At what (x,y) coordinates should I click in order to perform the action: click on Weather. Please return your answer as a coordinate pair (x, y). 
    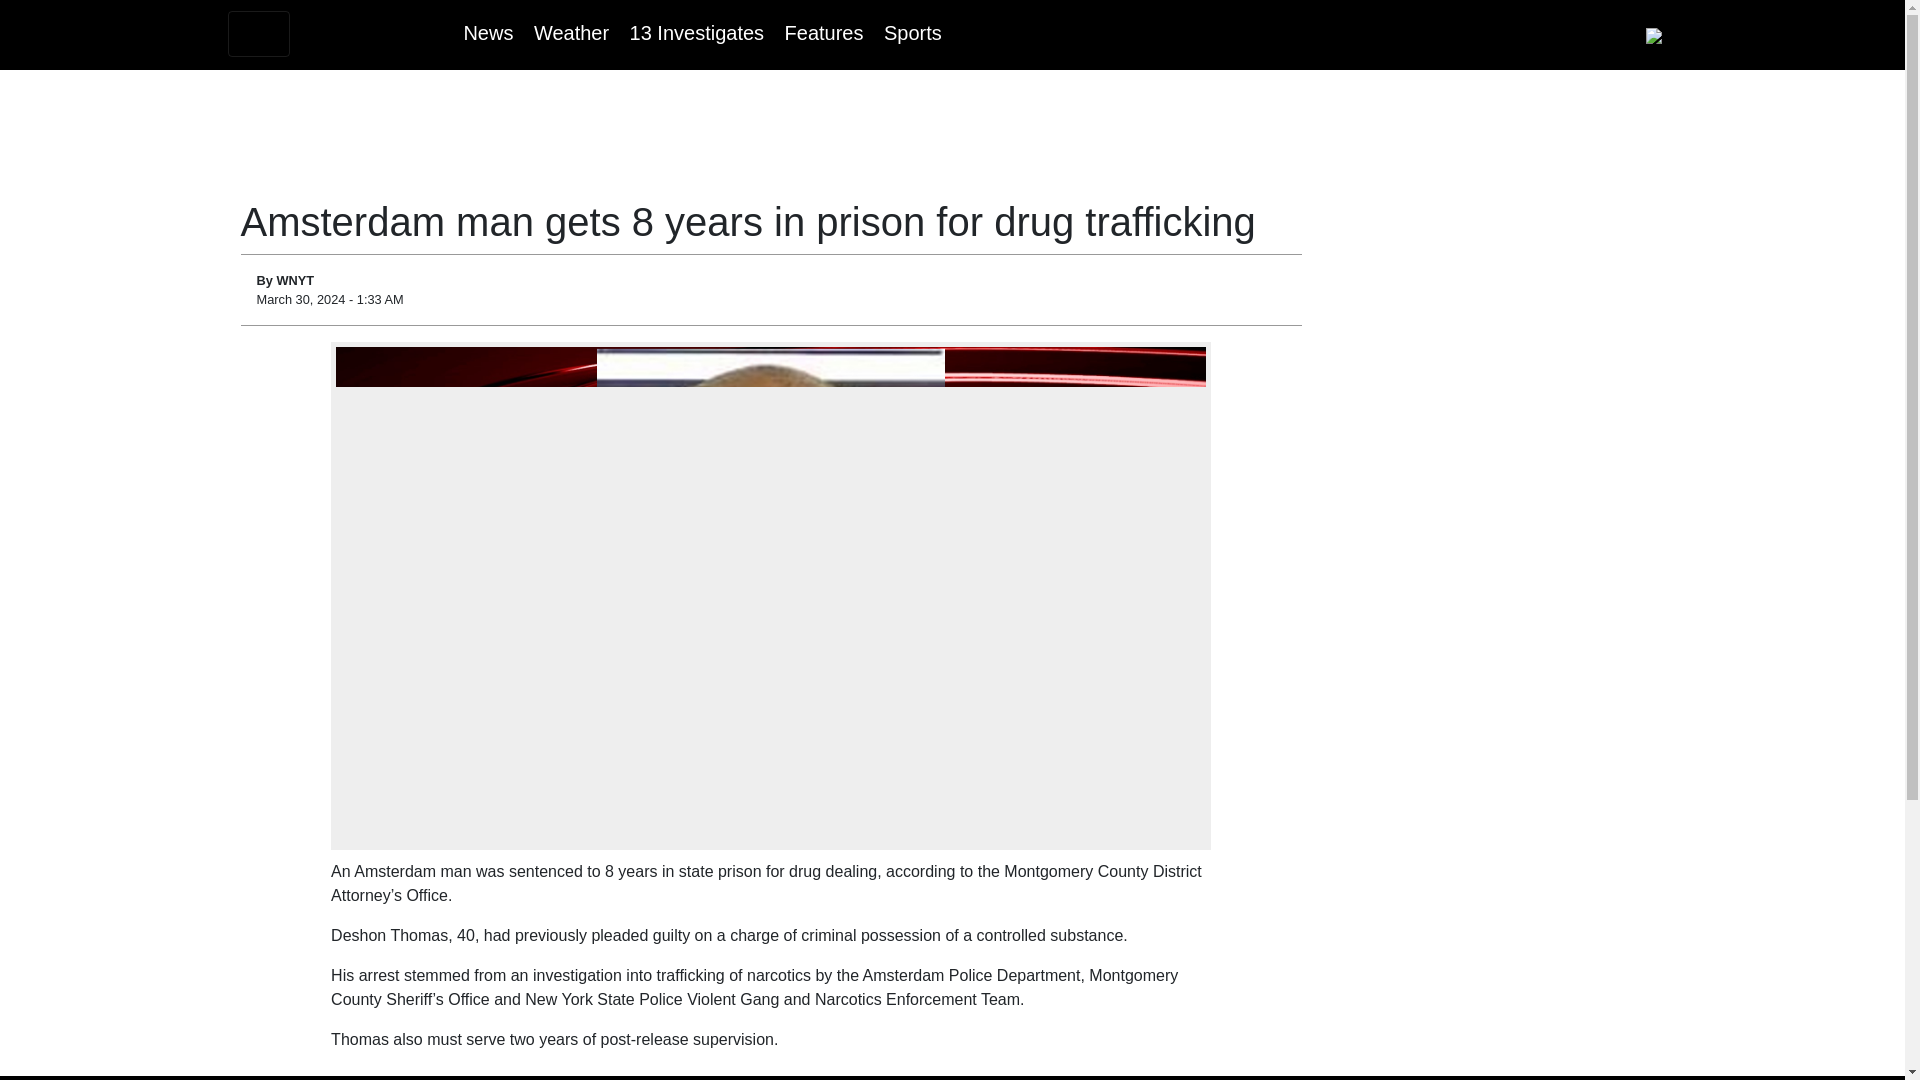
    Looking at the image, I should click on (570, 32).